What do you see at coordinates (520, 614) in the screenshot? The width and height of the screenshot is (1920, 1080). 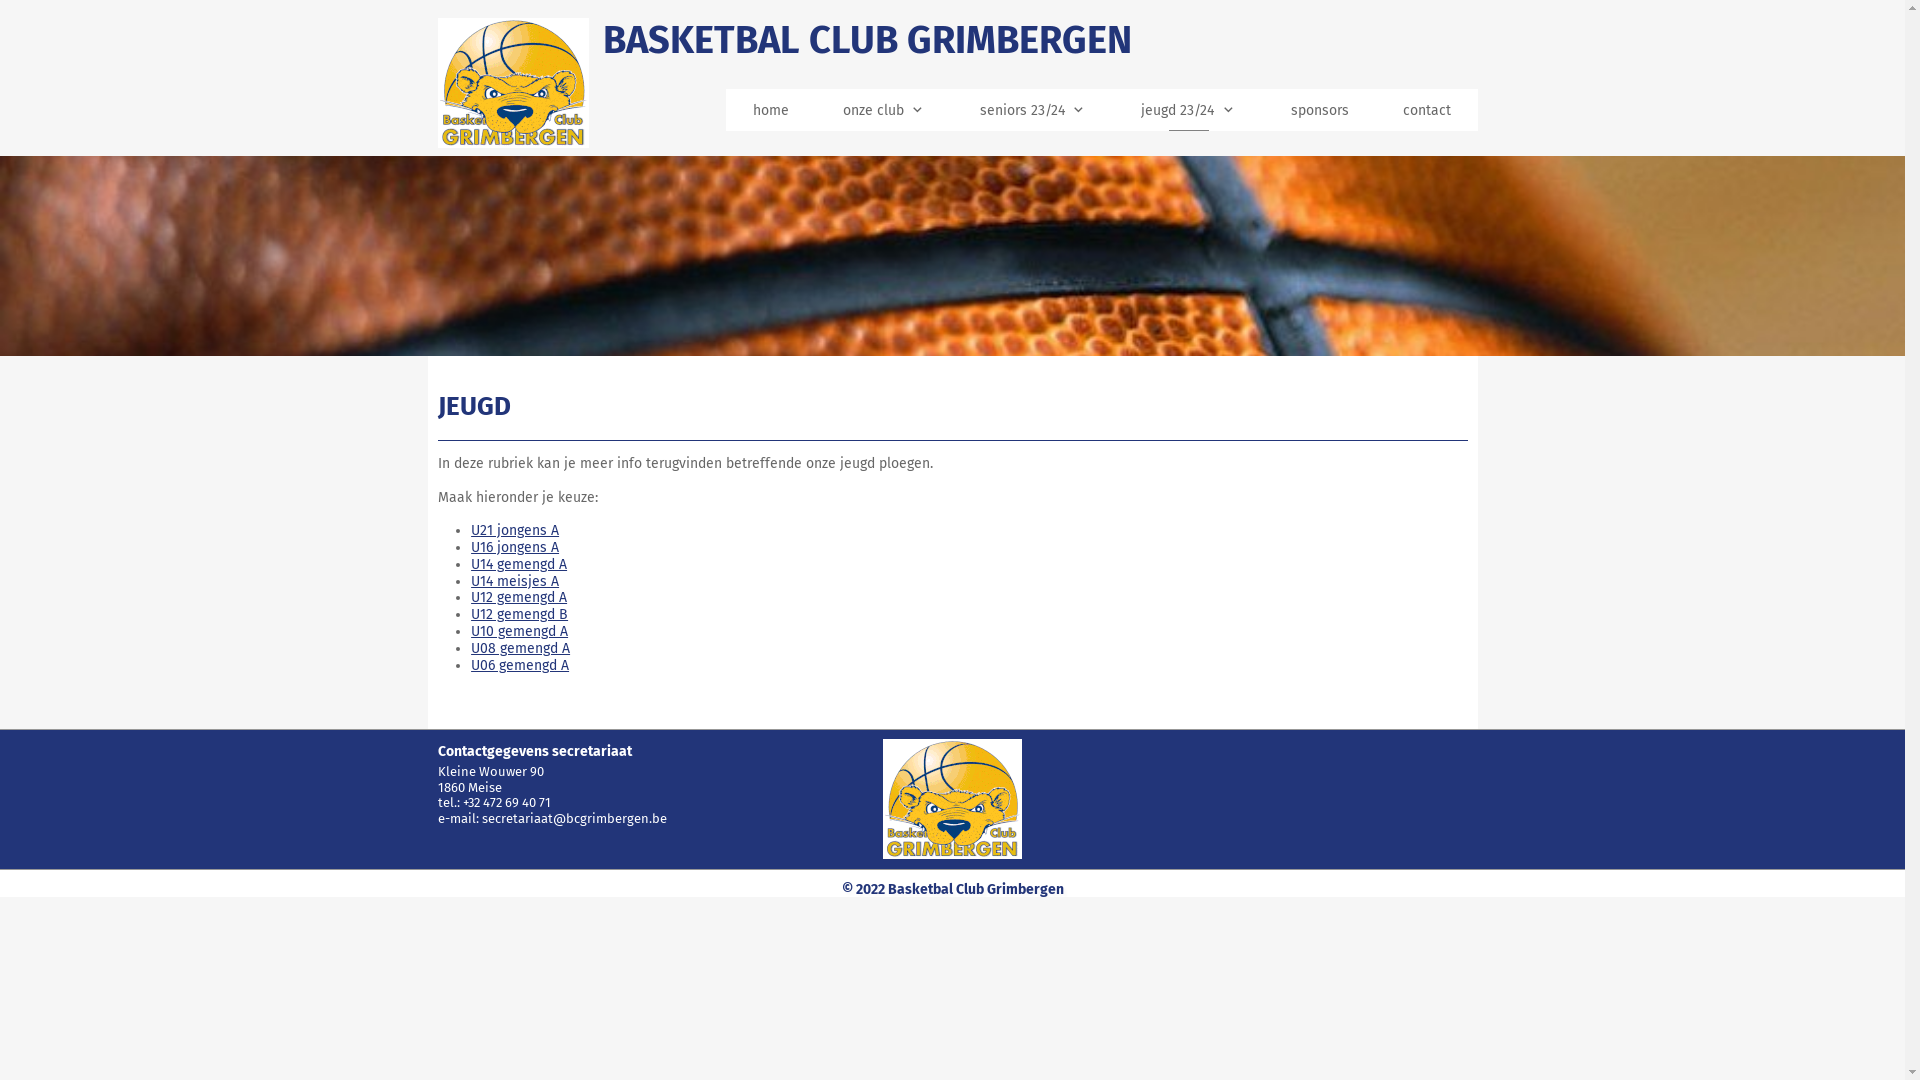 I see `U12 gemengd B` at bounding box center [520, 614].